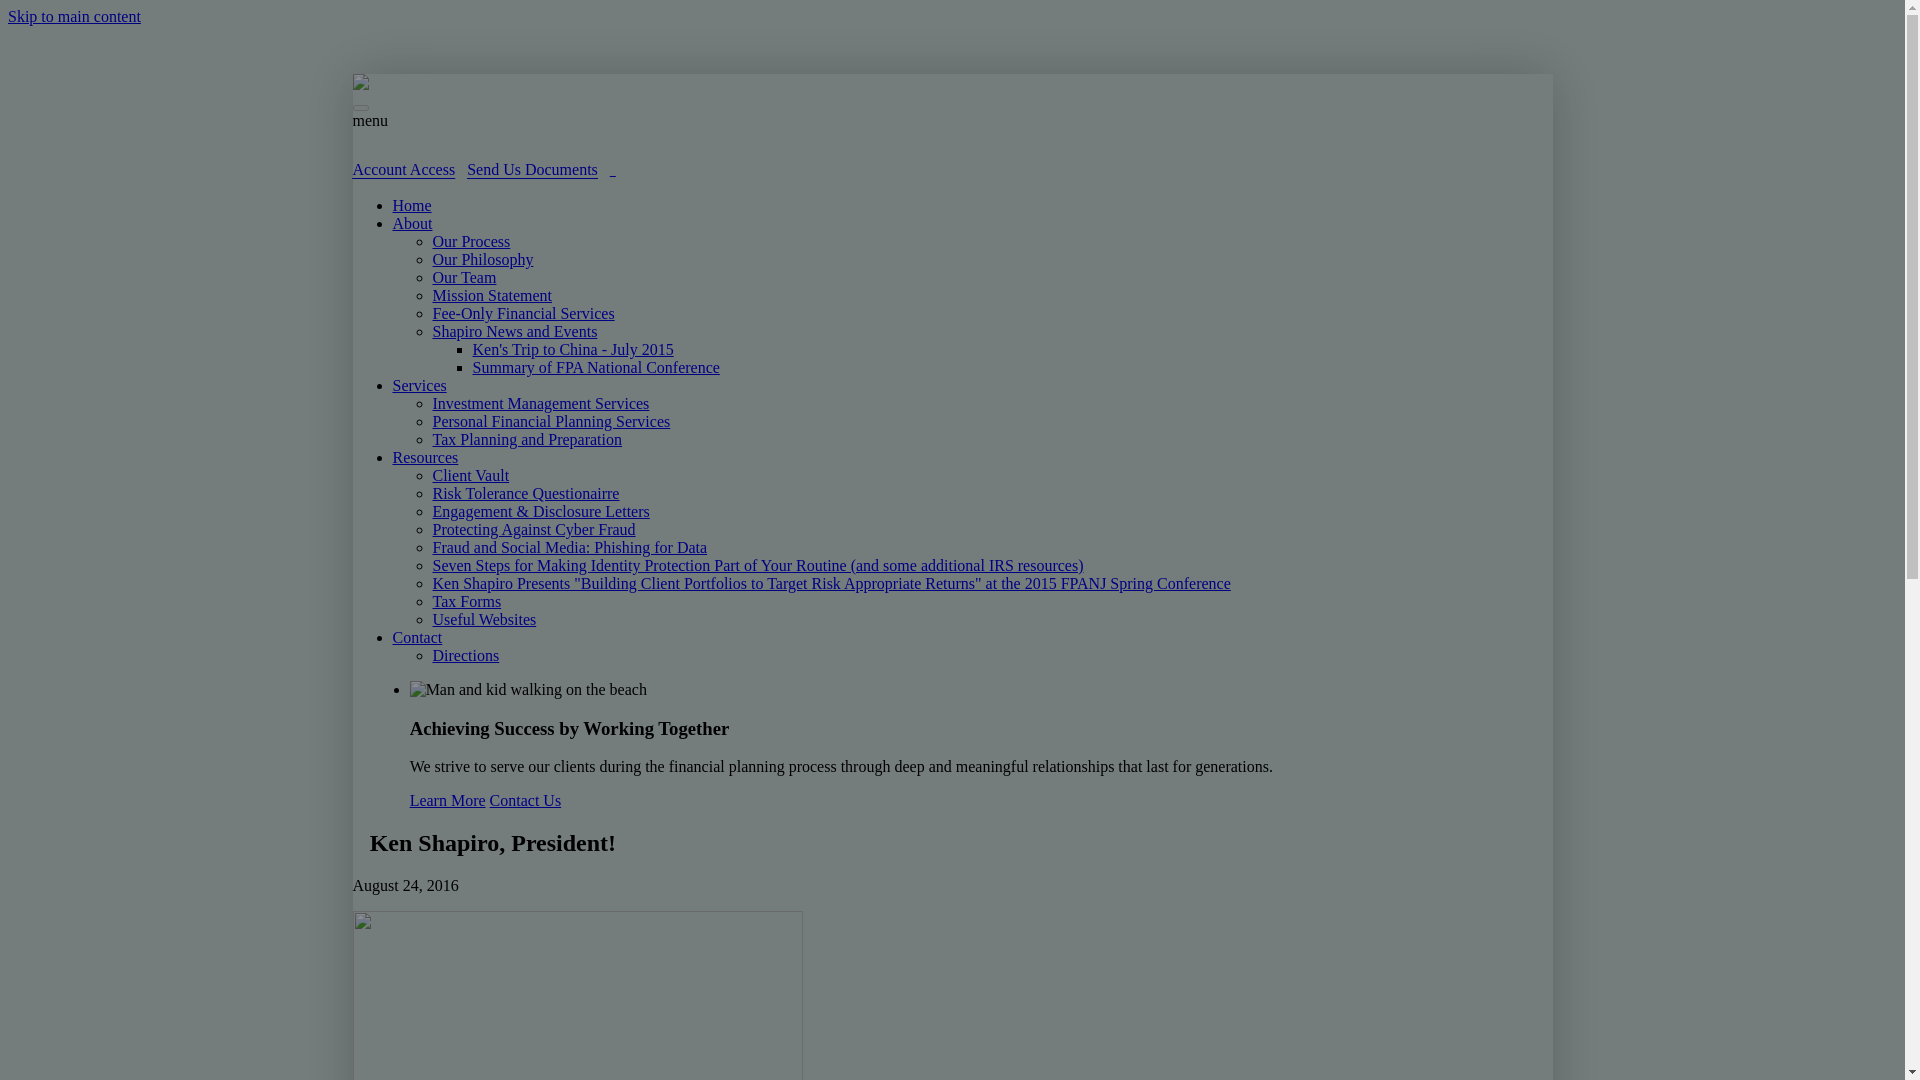 This screenshot has width=1920, height=1080. Describe the element at coordinates (492, 295) in the screenshot. I see `Mission Statement` at that location.